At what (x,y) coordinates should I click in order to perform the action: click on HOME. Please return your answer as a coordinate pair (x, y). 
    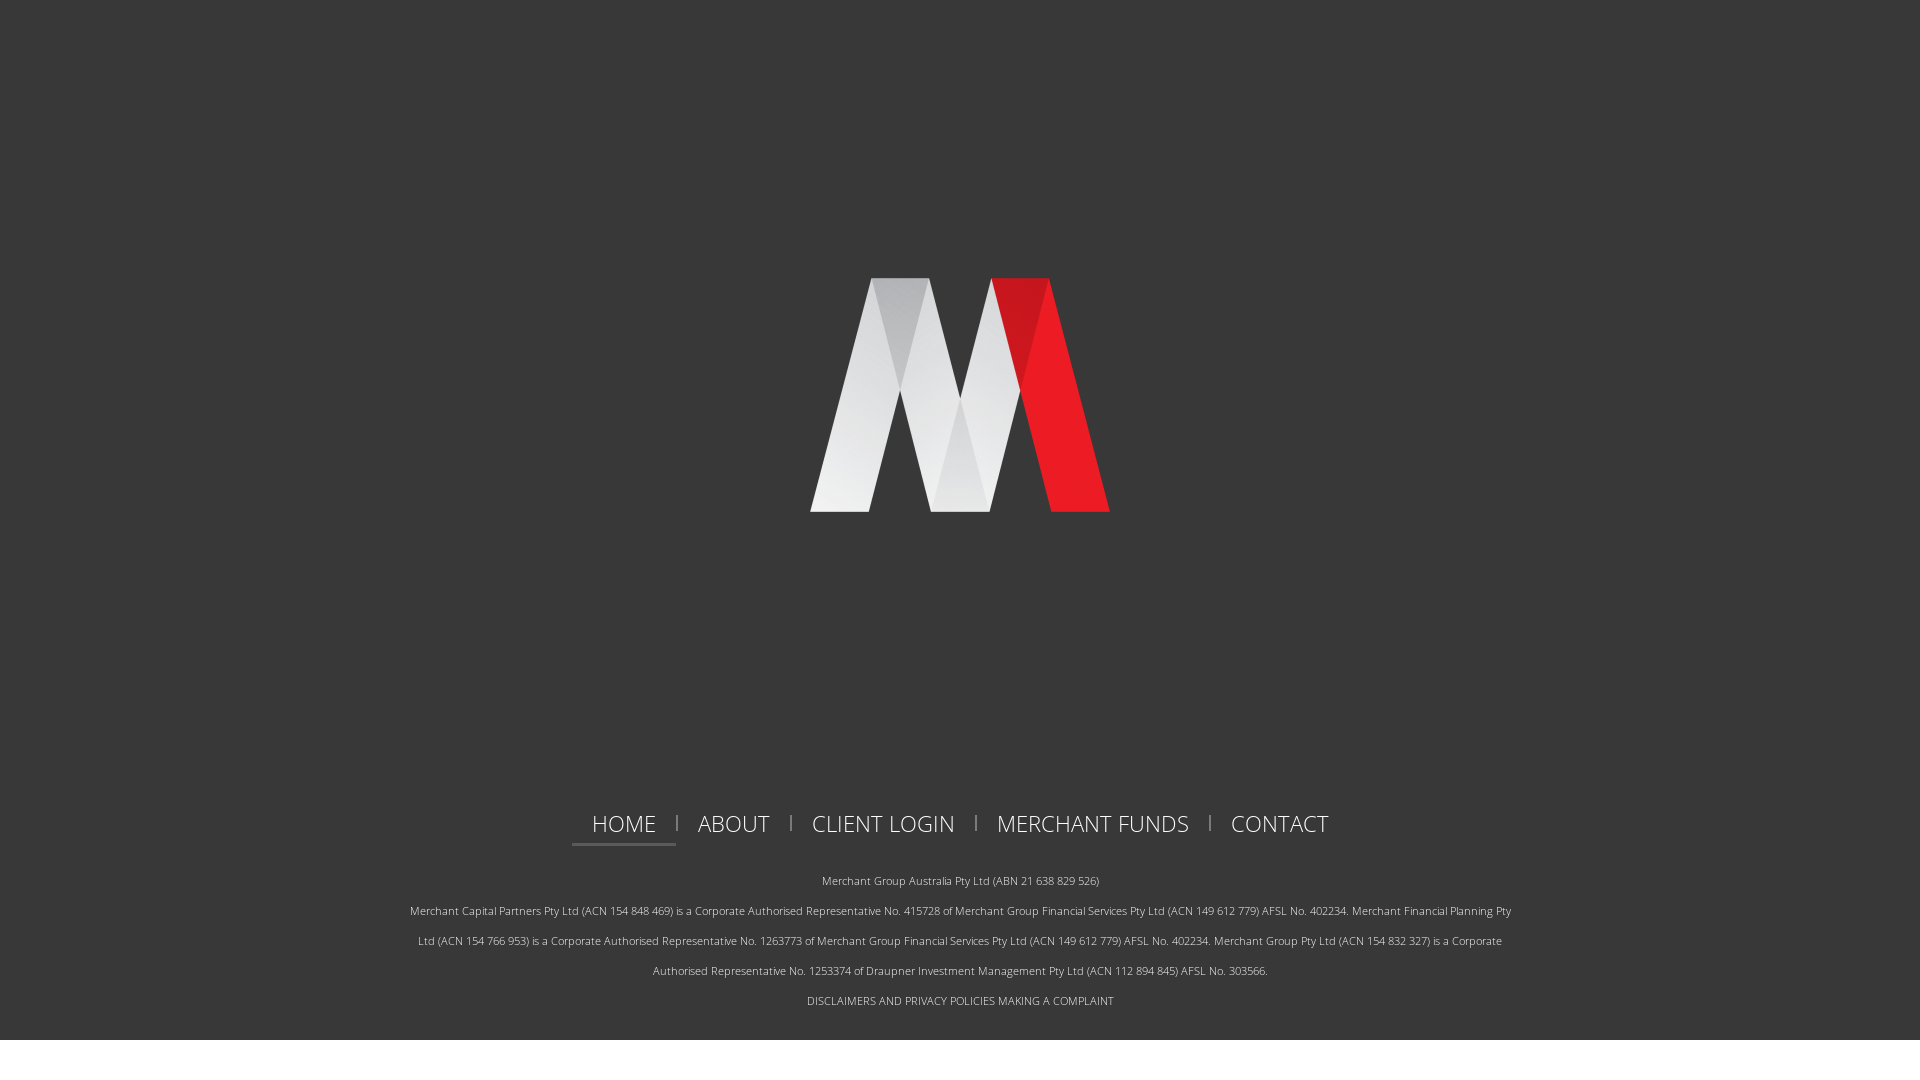
    Looking at the image, I should click on (624, 823).